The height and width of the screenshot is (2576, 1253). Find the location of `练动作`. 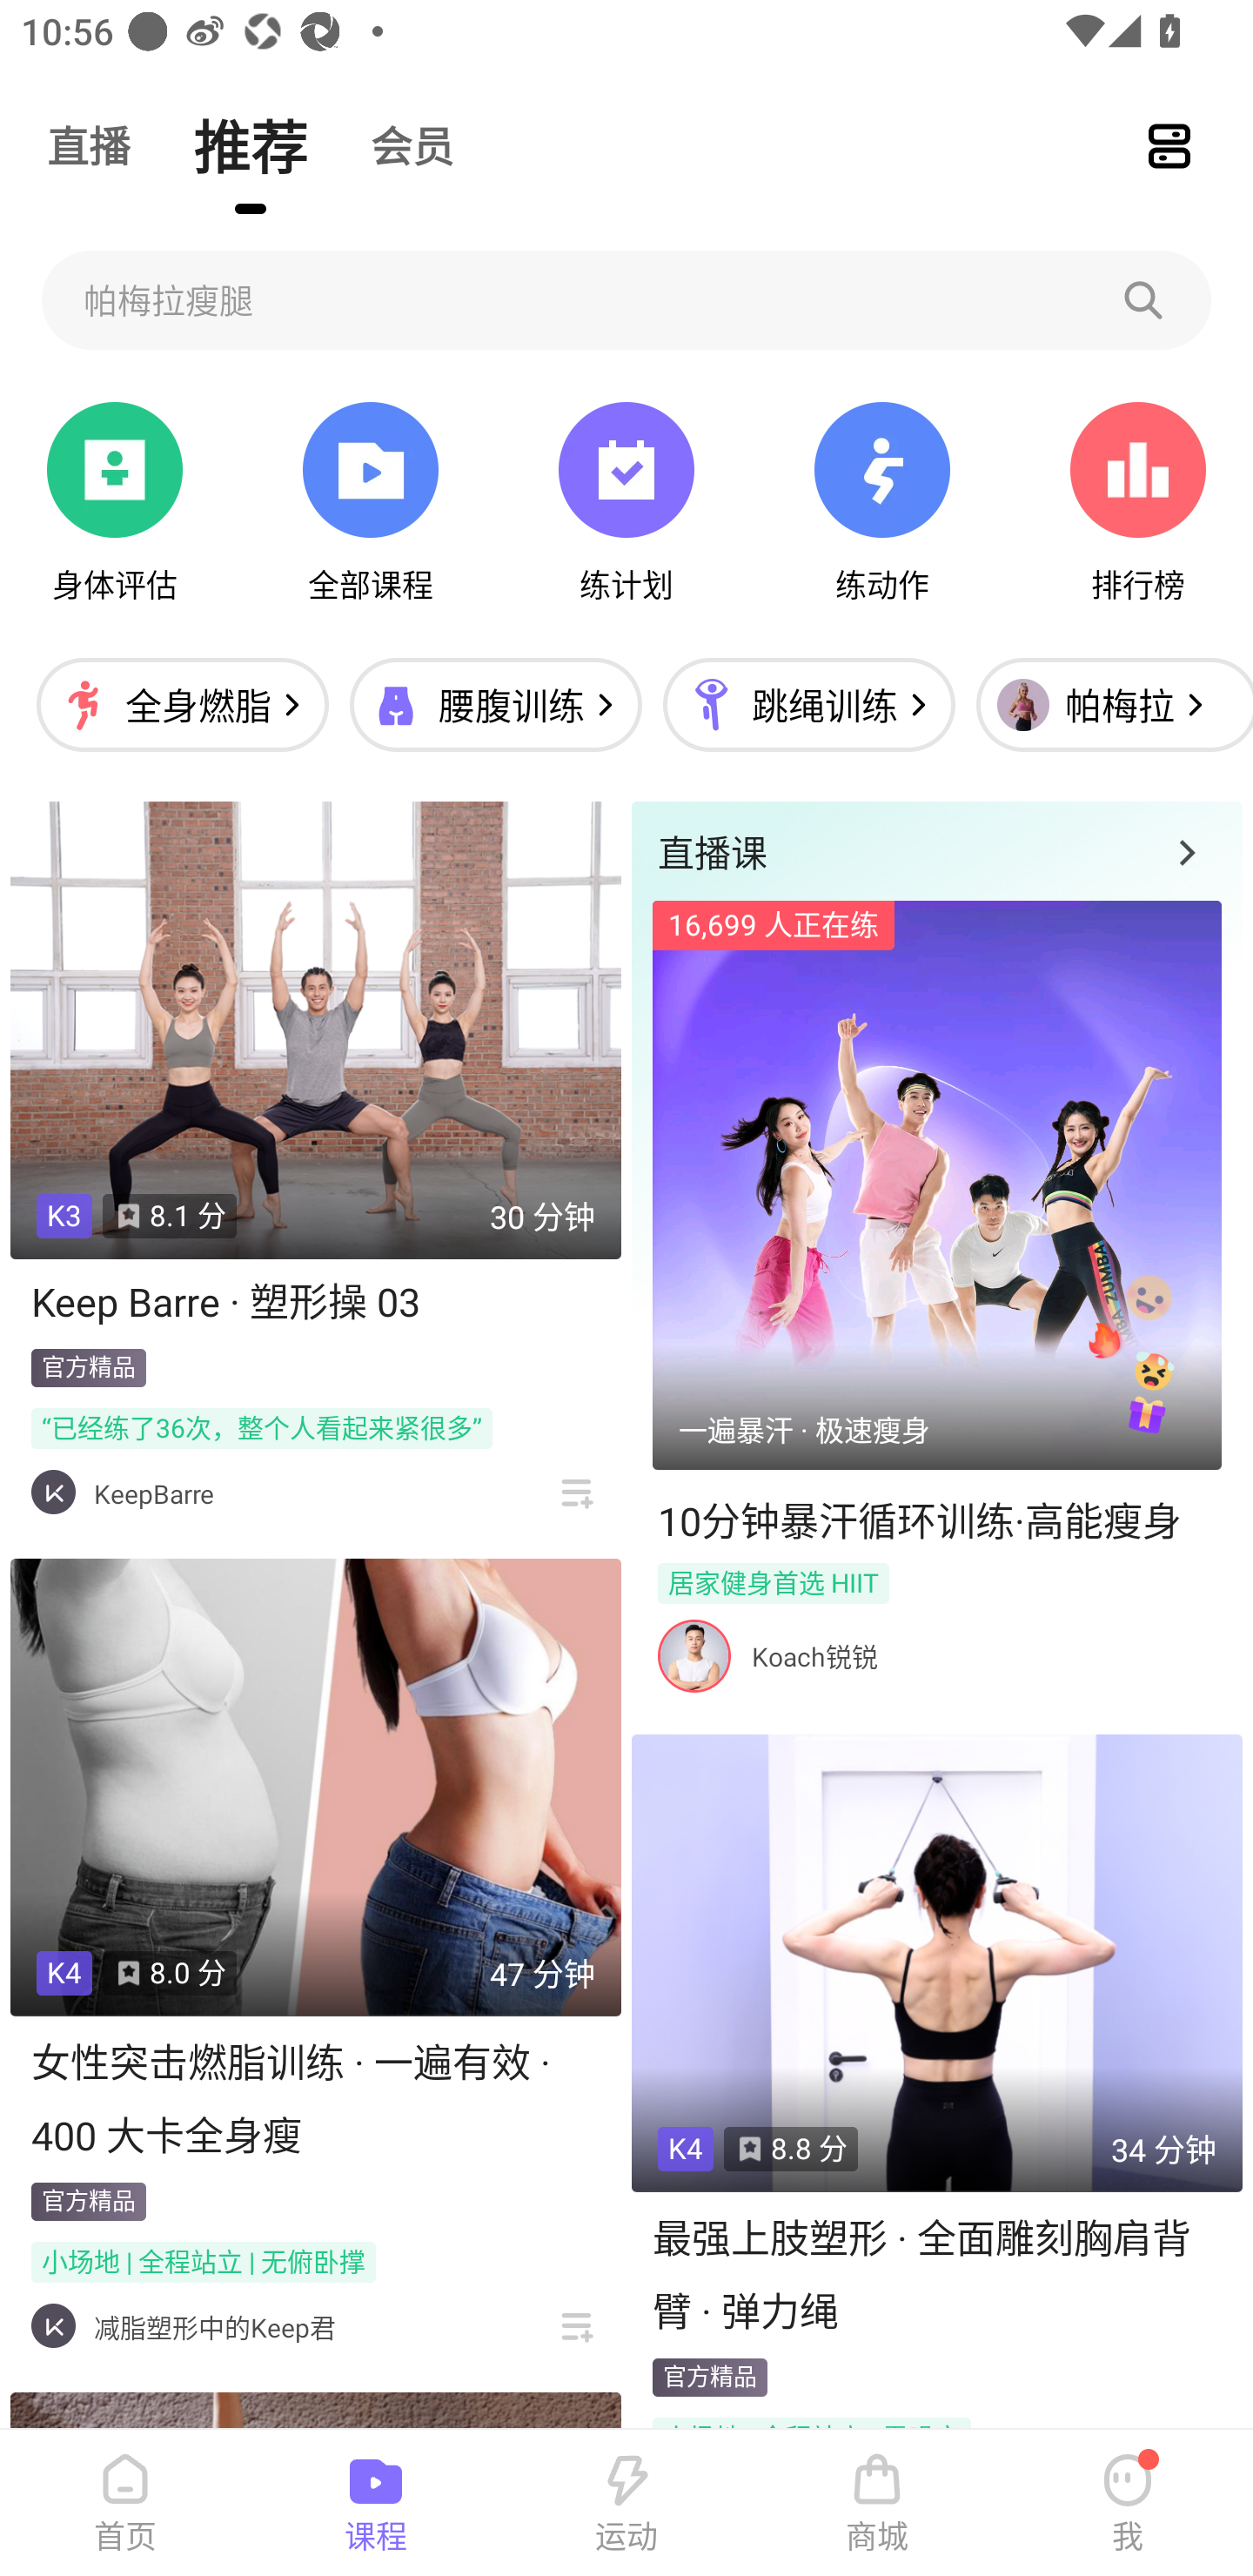

练动作 is located at coordinates (882, 503).